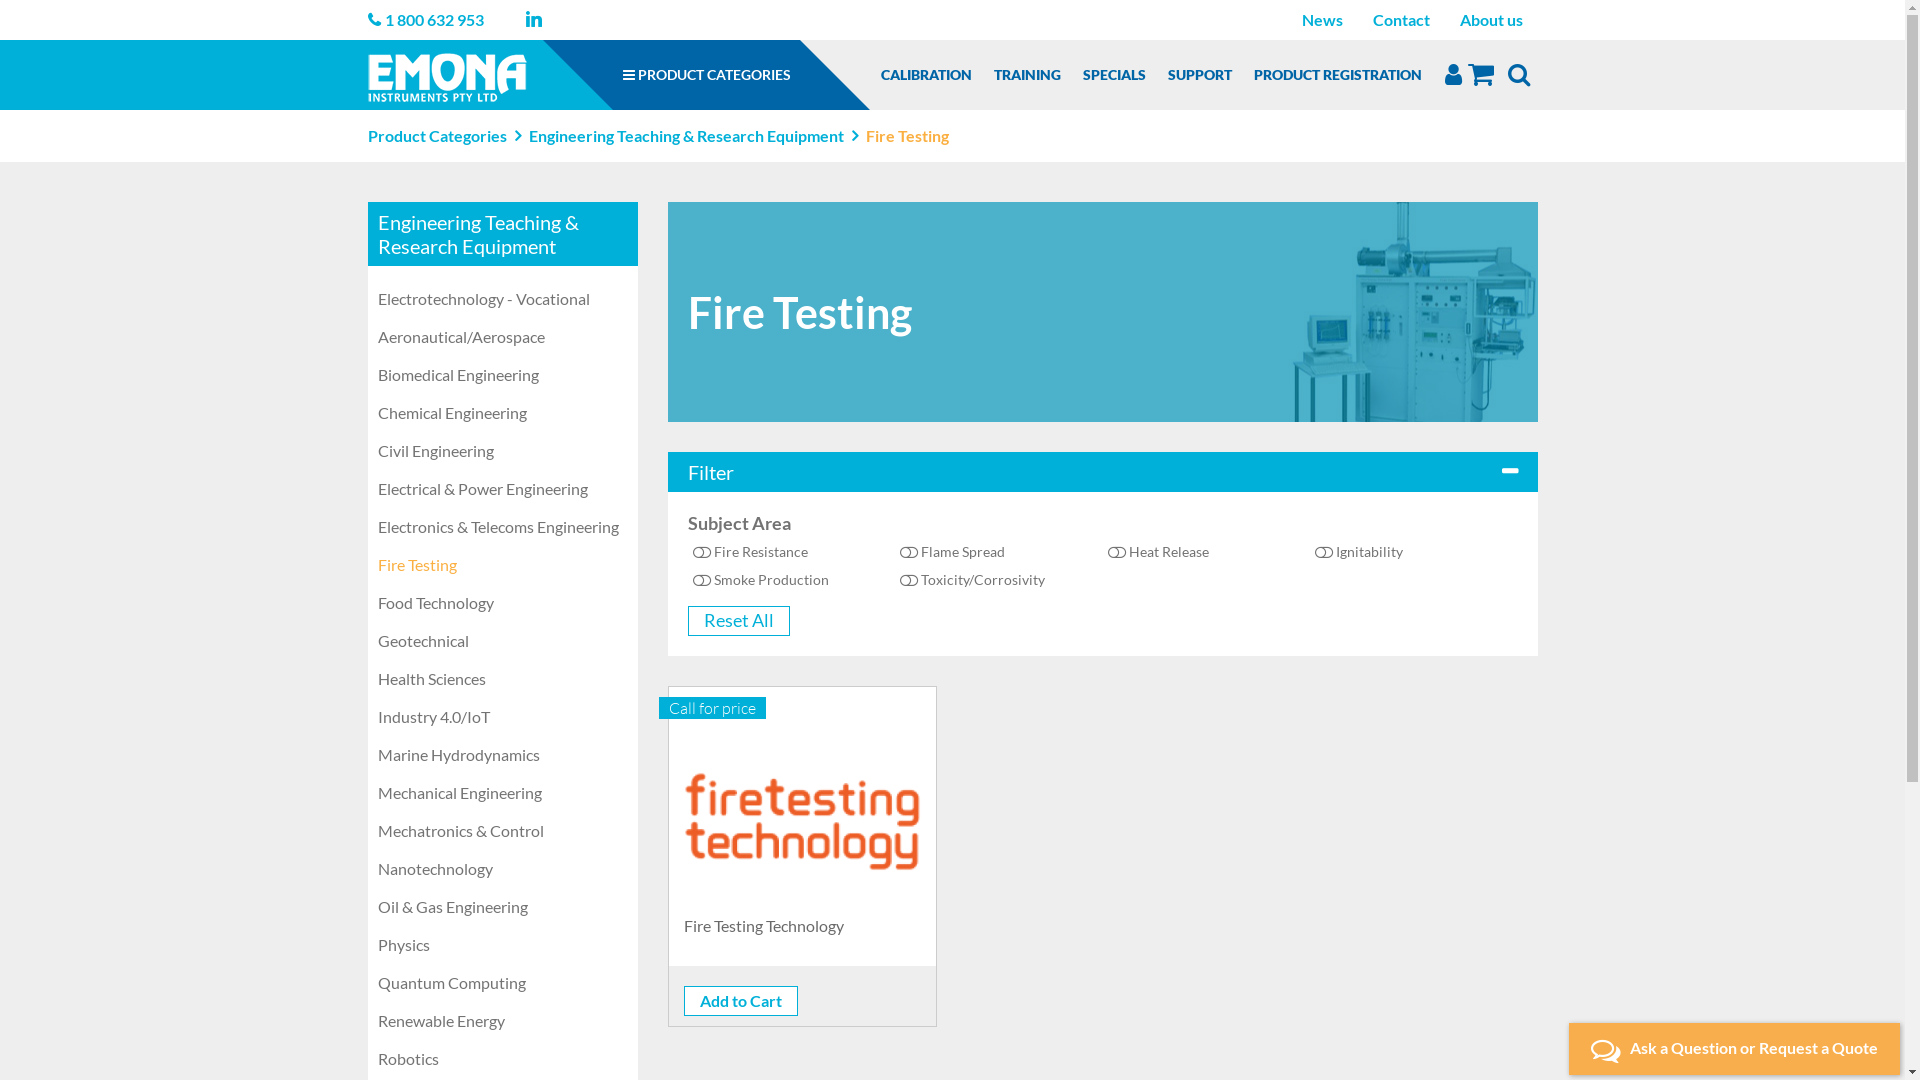  I want to click on Show Cart, so click(1481, 74).